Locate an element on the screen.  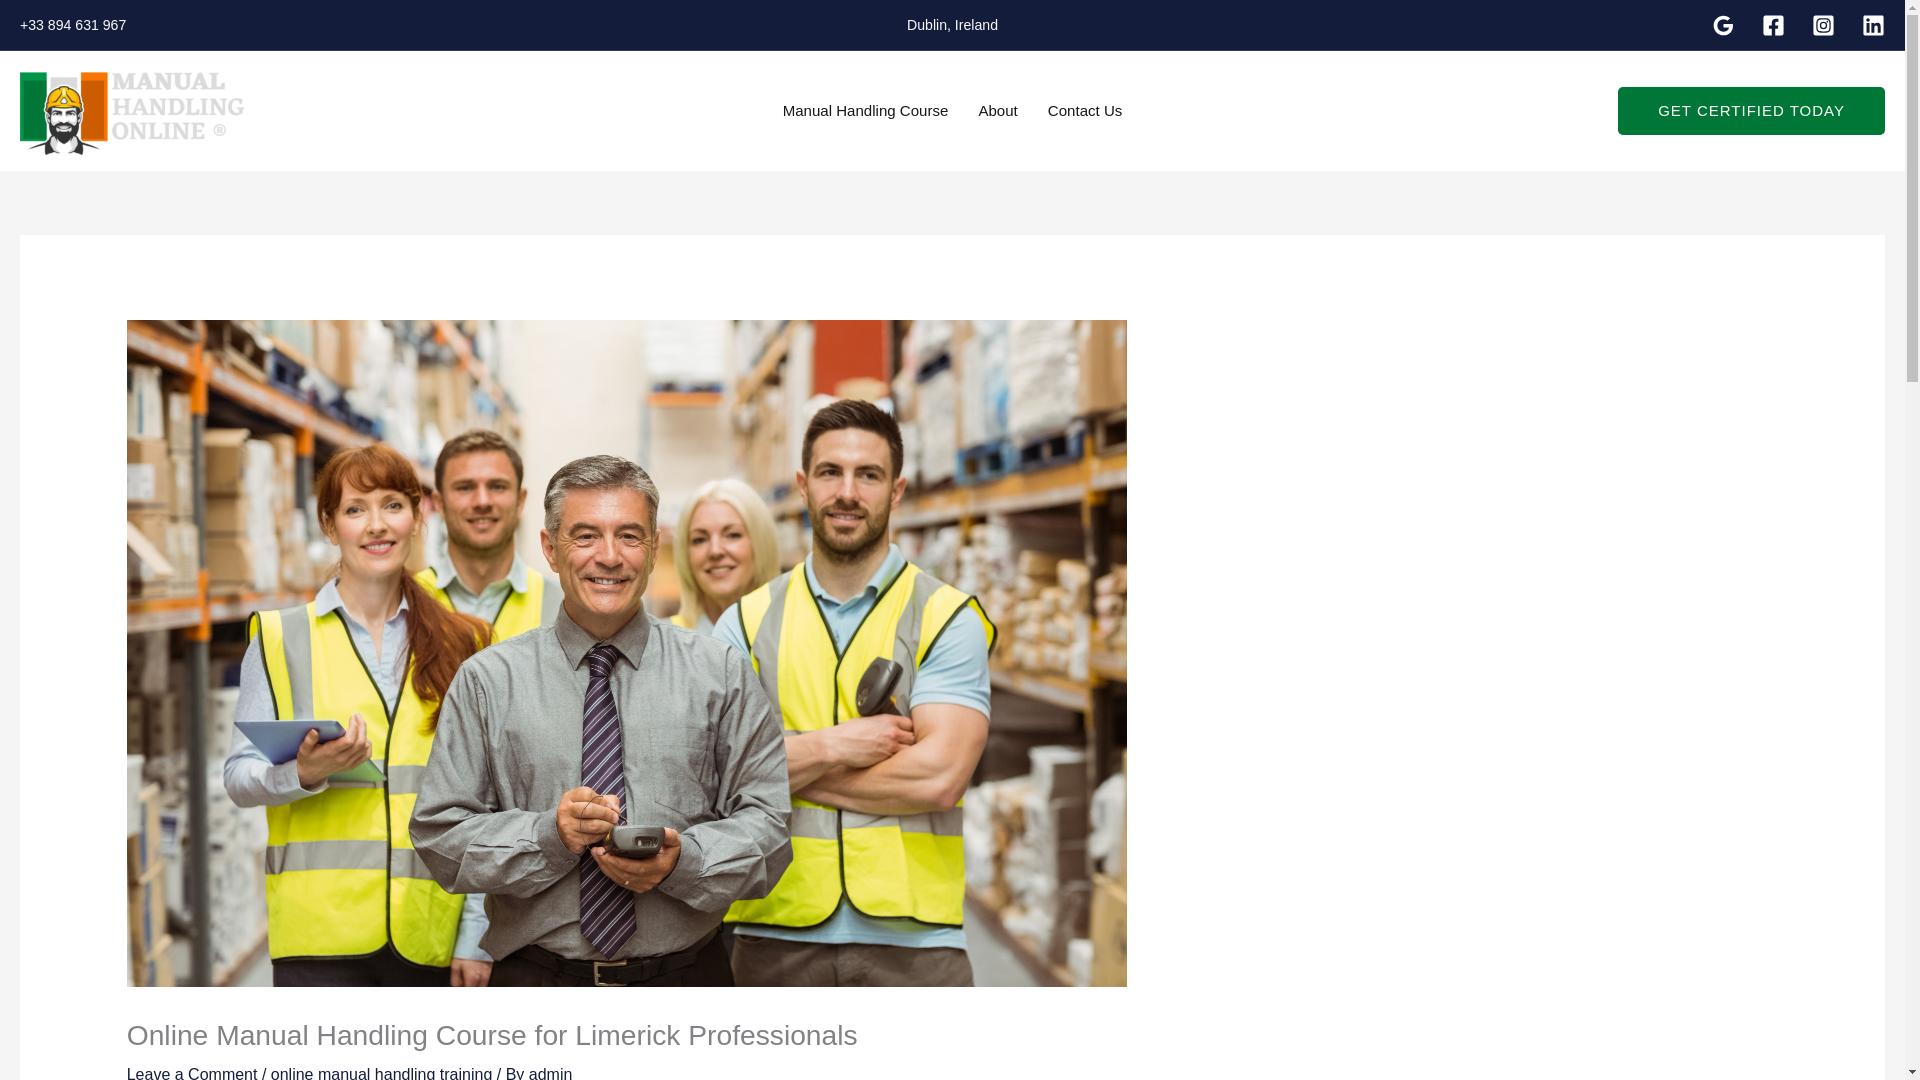
Manual Handling Course is located at coordinates (866, 110).